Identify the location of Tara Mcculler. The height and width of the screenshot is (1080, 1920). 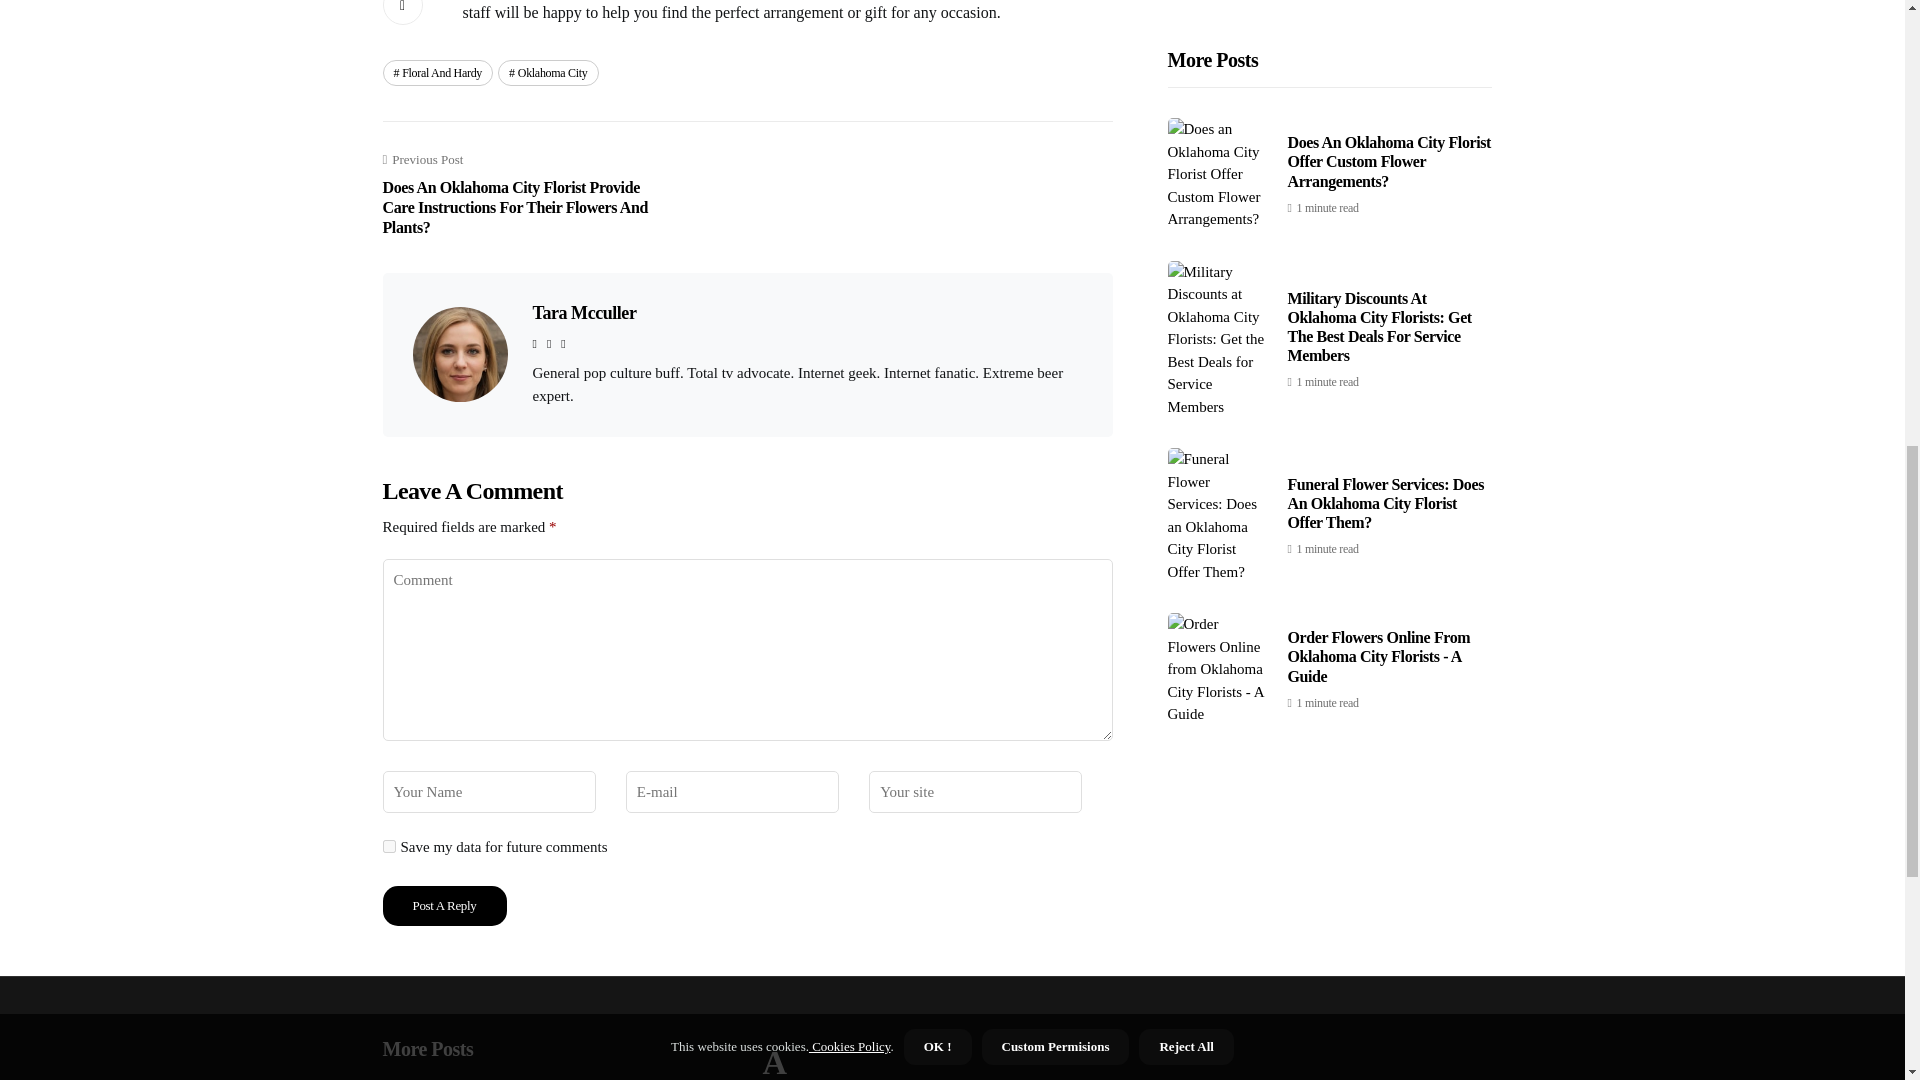
(583, 312).